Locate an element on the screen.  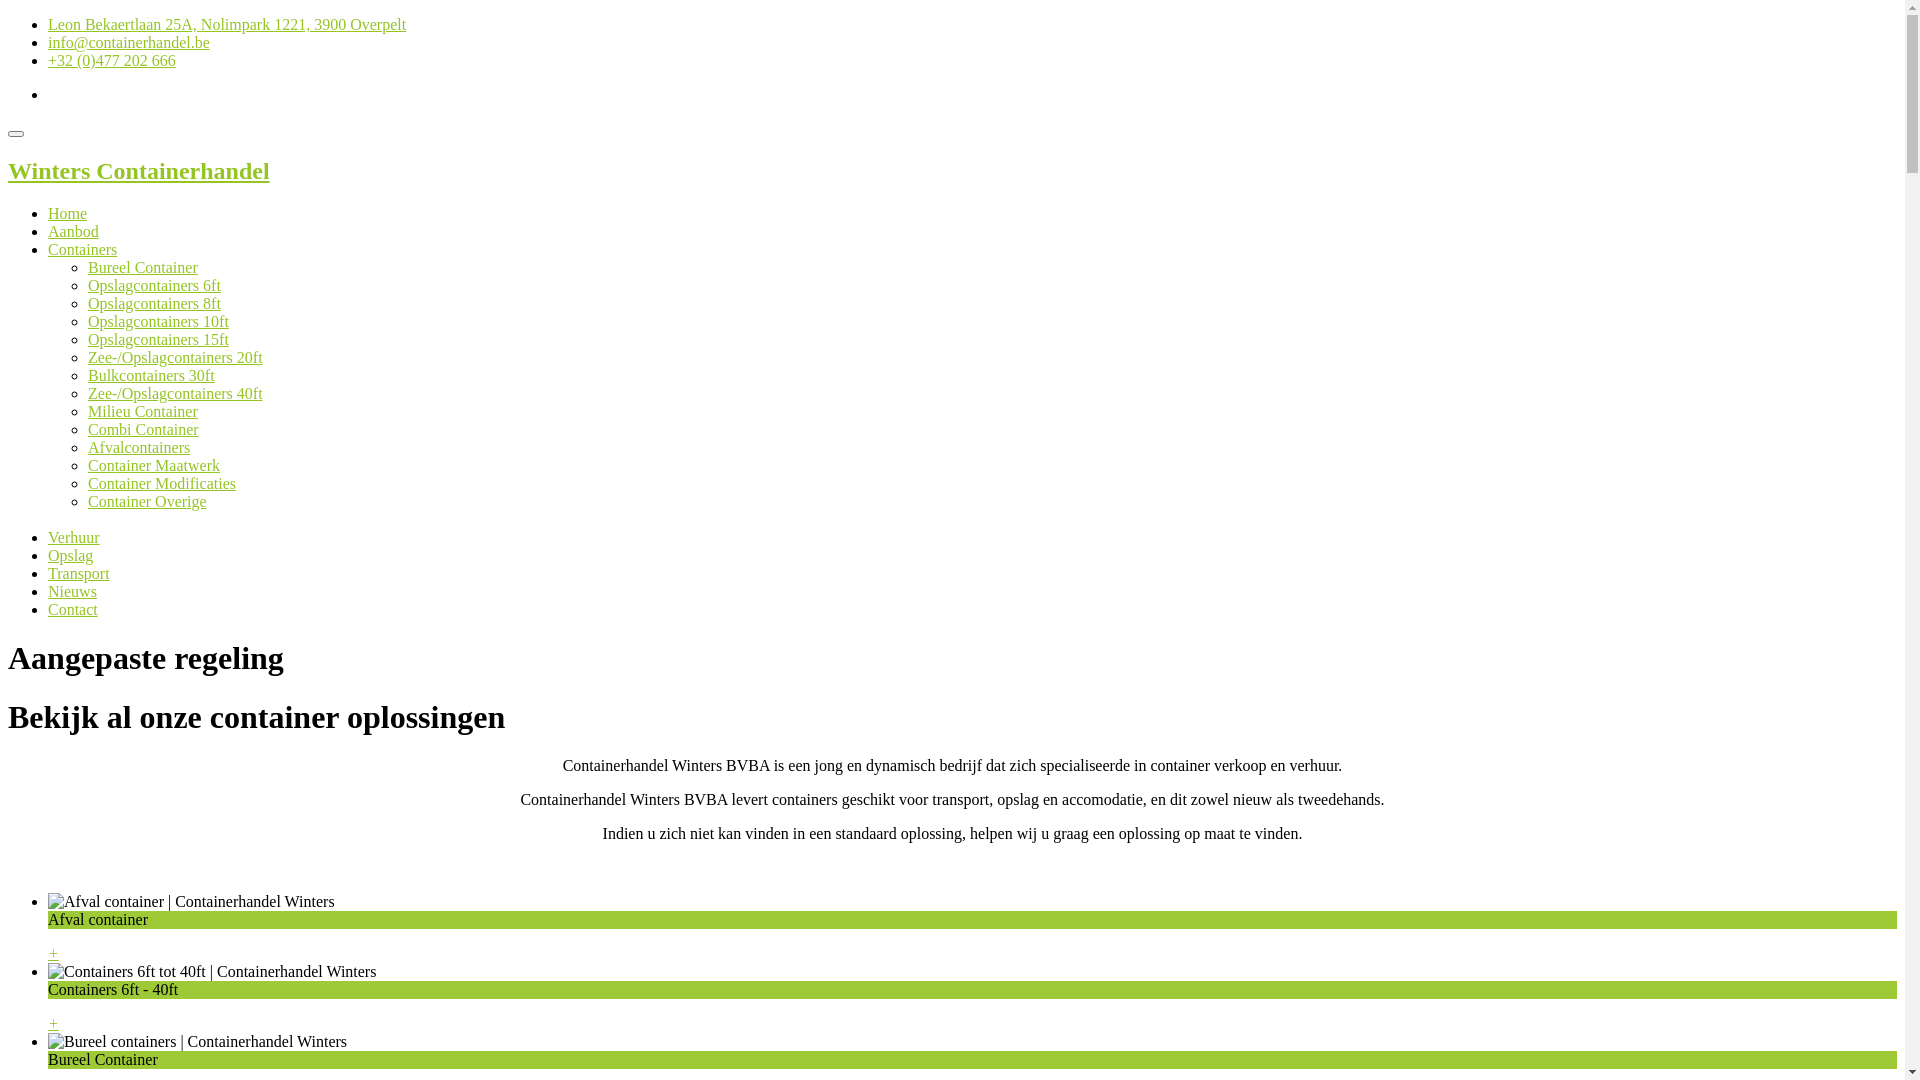
Contact is located at coordinates (73, 610).